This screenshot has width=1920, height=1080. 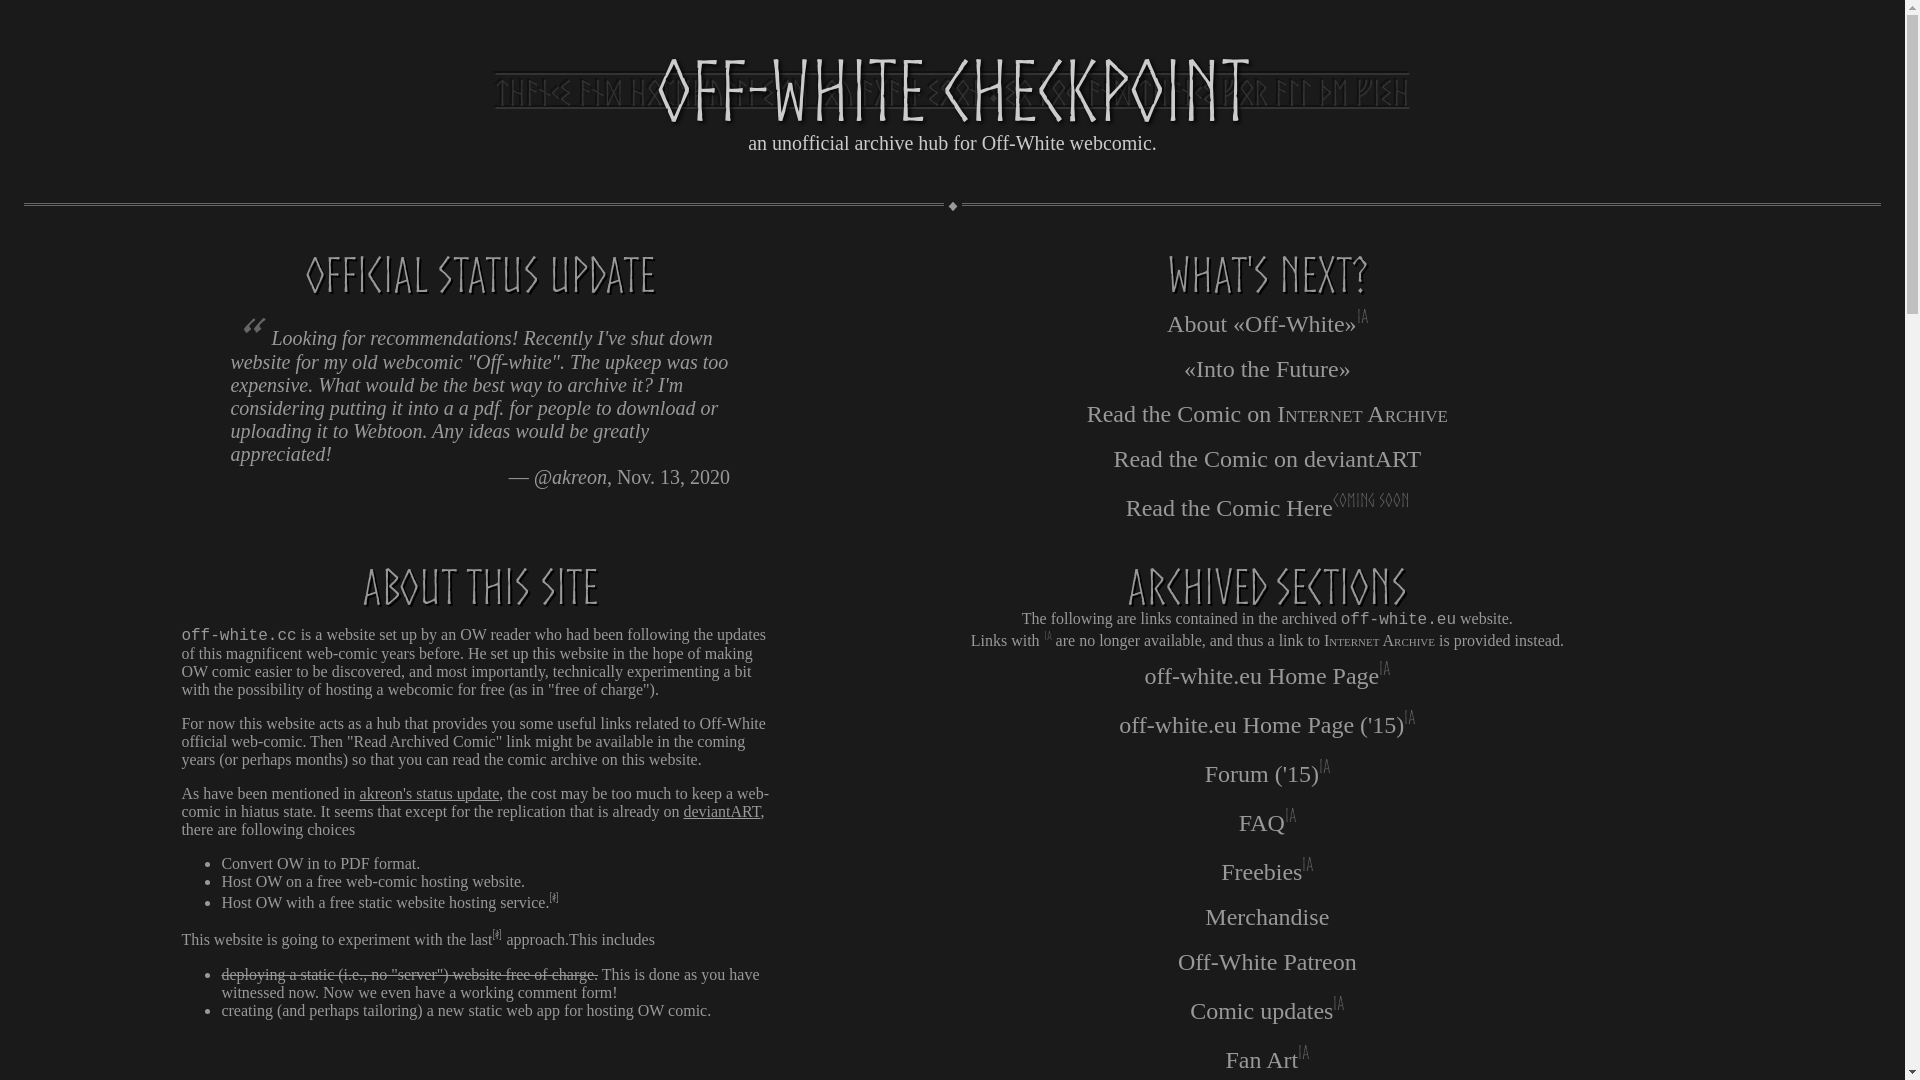 I want to click on off-white.eu Home PageIA, so click(x=1267, y=674).